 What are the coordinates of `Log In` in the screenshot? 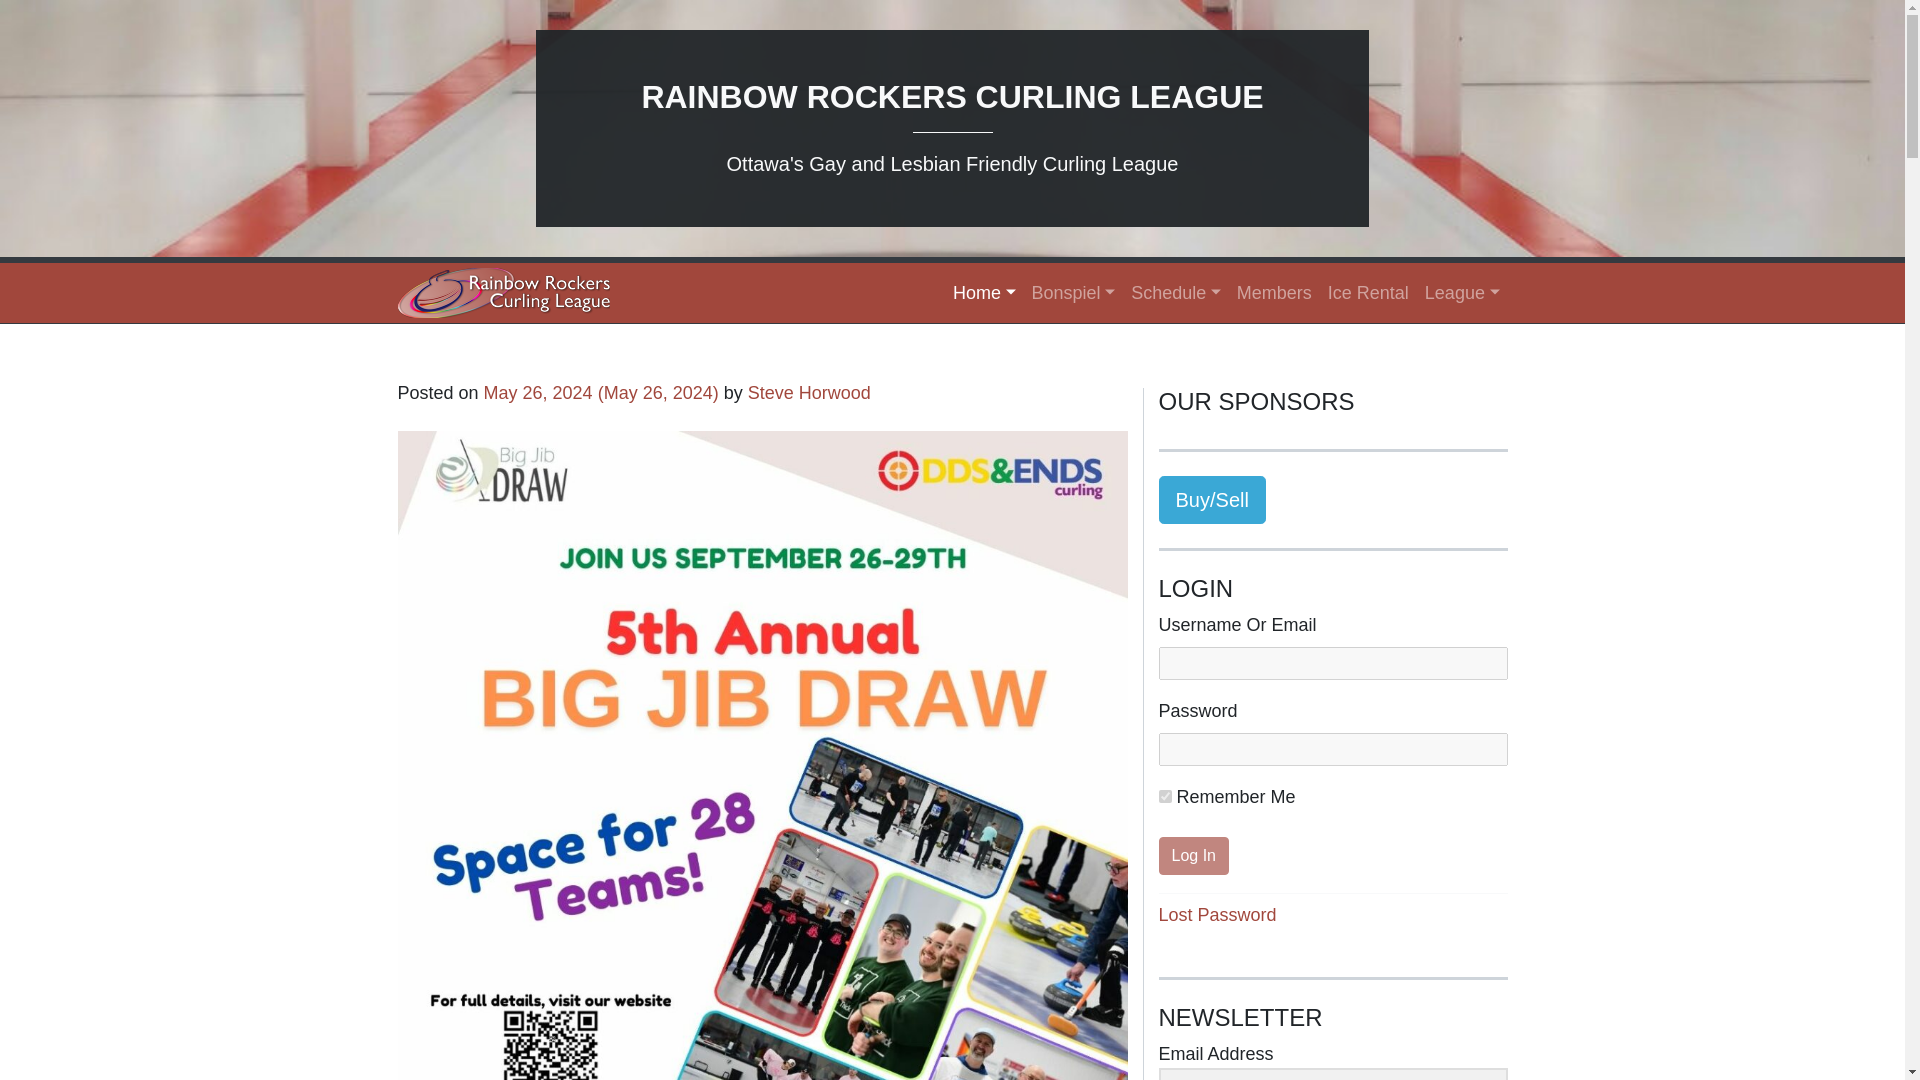 It's located at (1194, 856).